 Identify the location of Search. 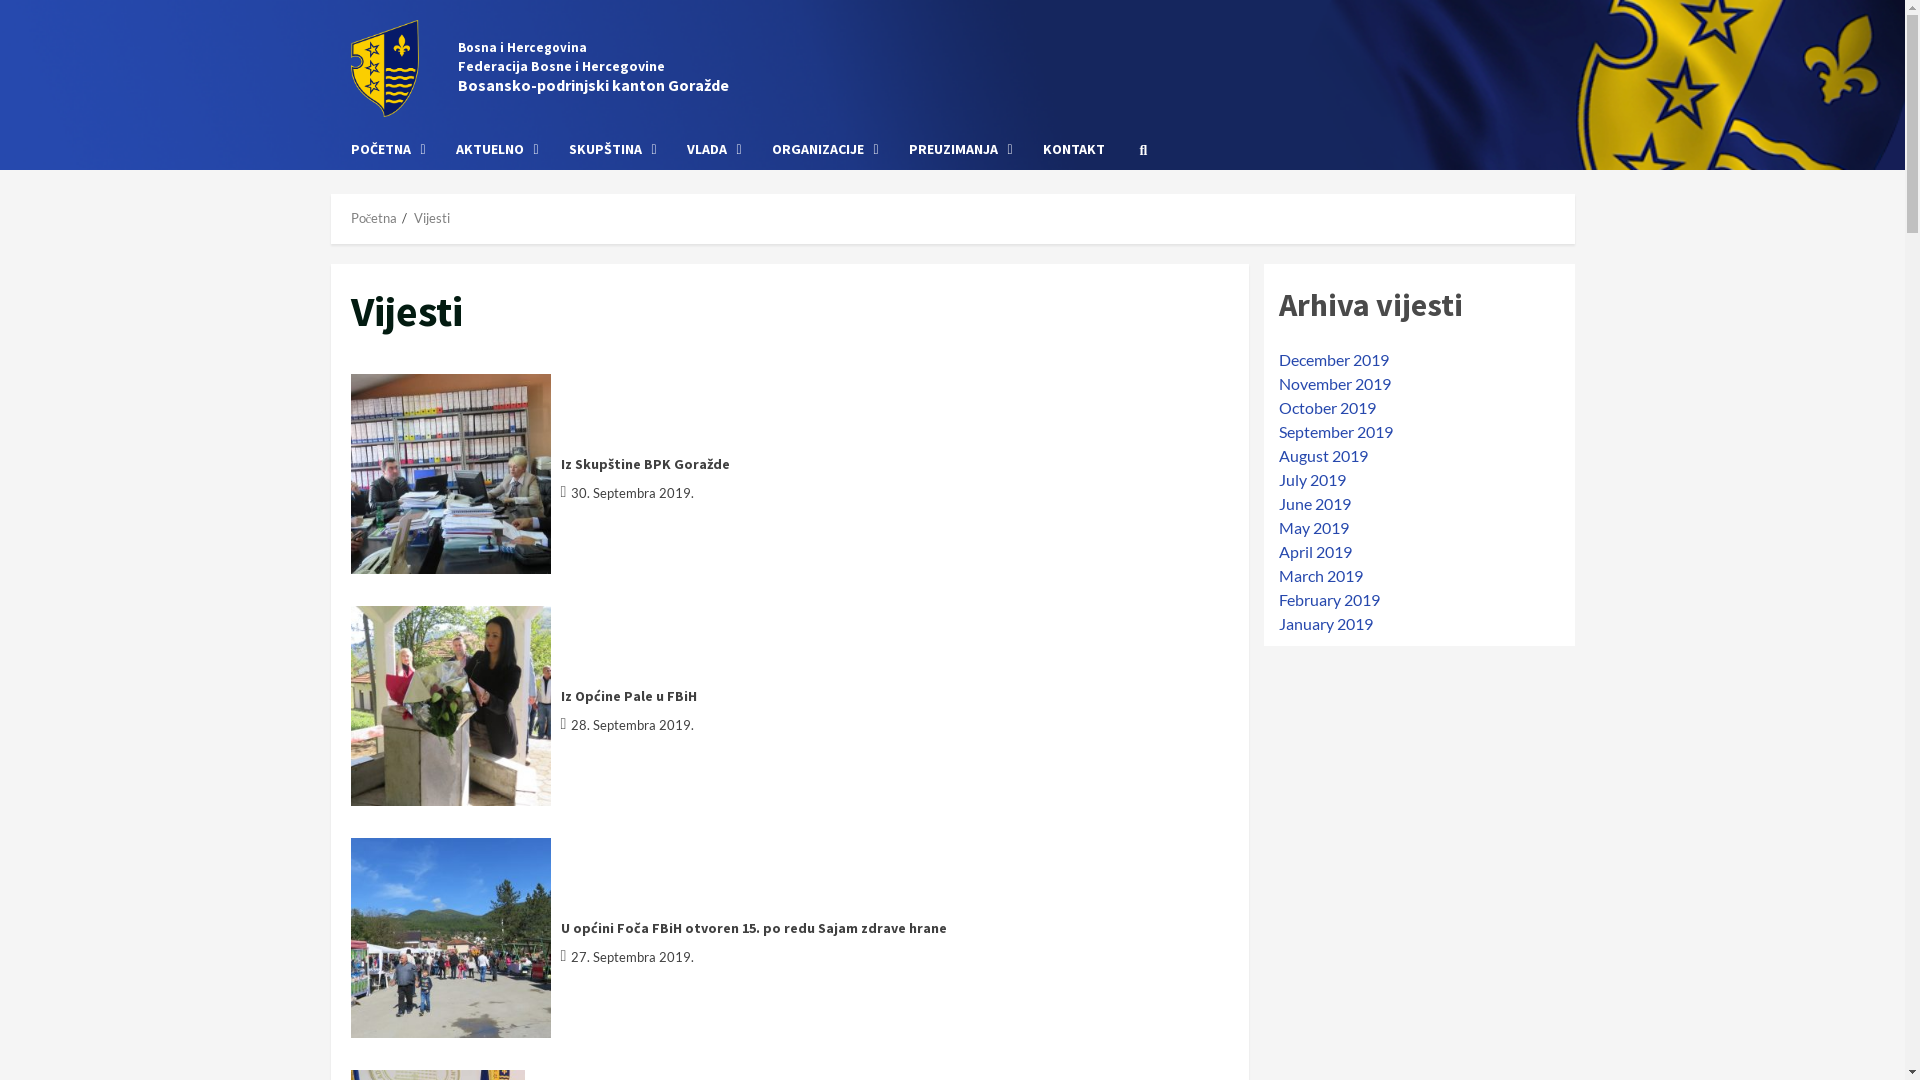
(1144, 149).